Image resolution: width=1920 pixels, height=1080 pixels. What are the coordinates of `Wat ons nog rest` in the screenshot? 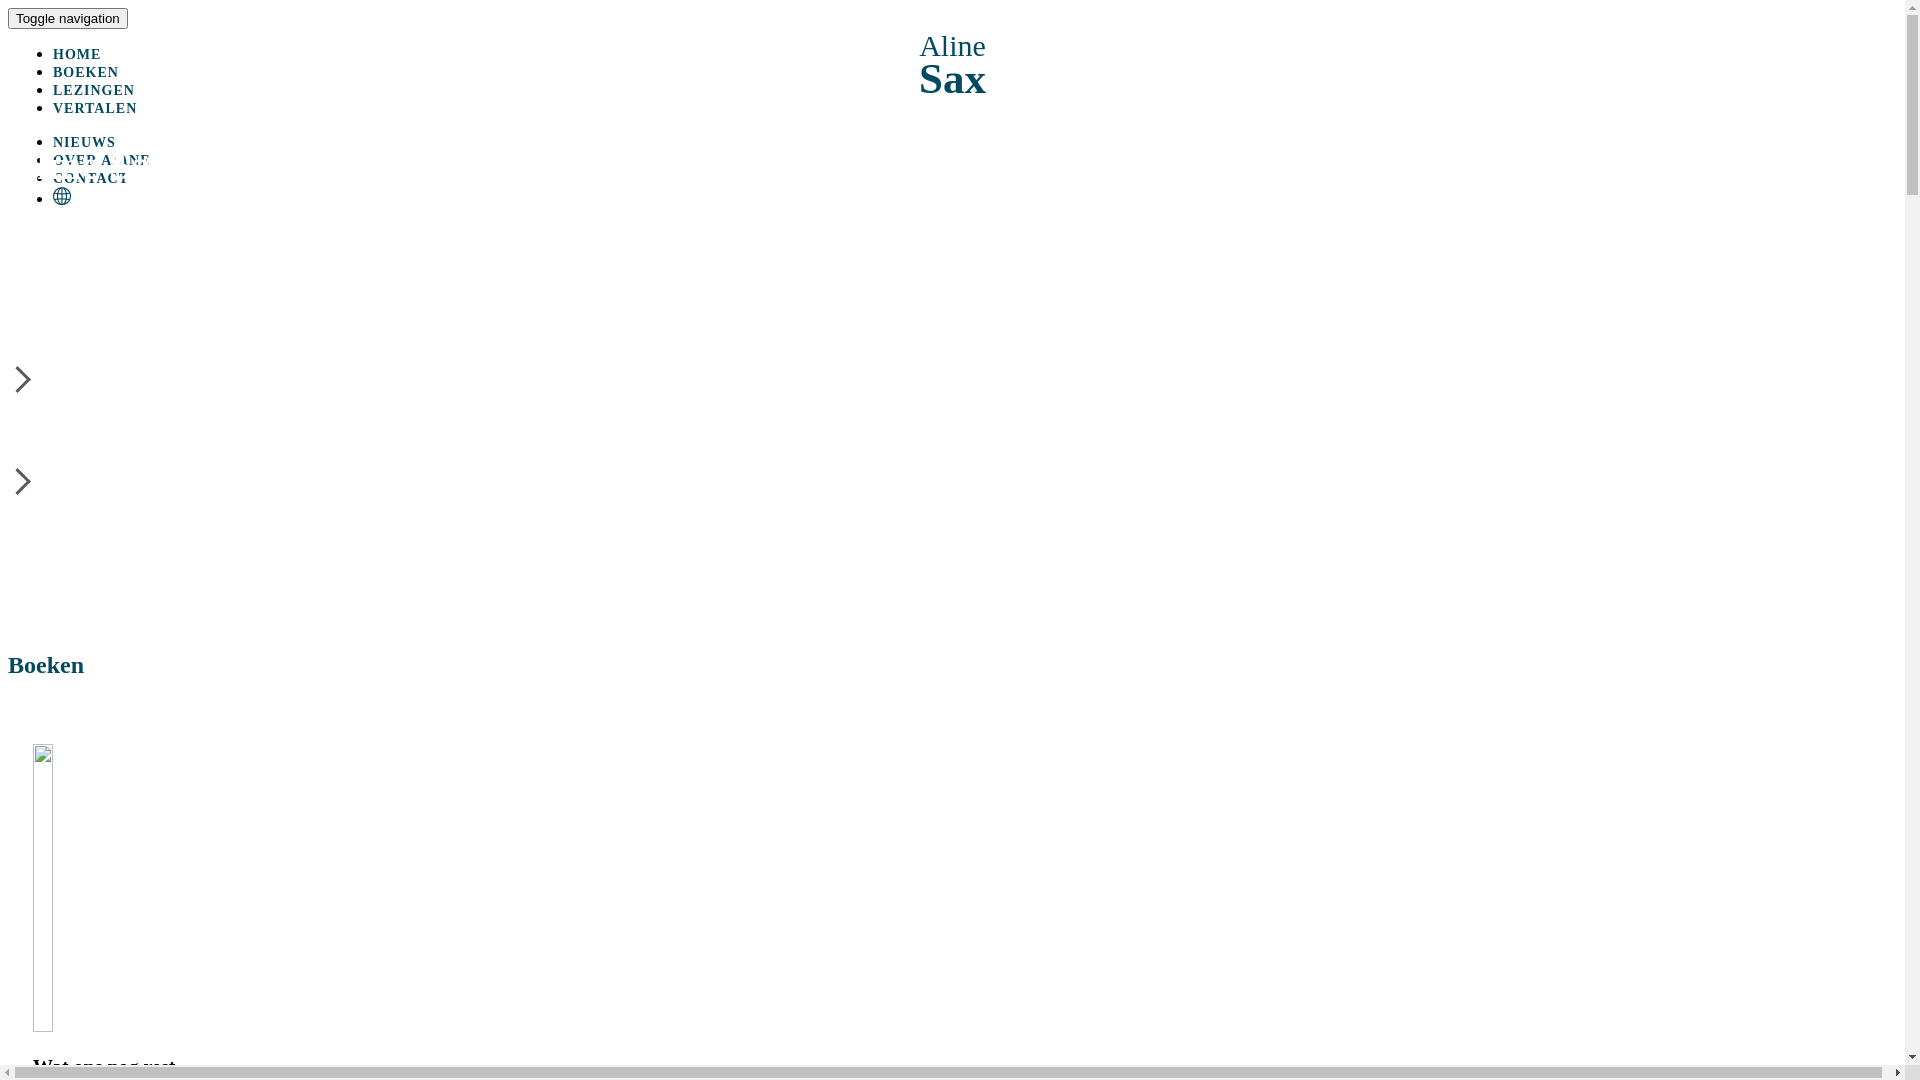 It's located at (952, 912).